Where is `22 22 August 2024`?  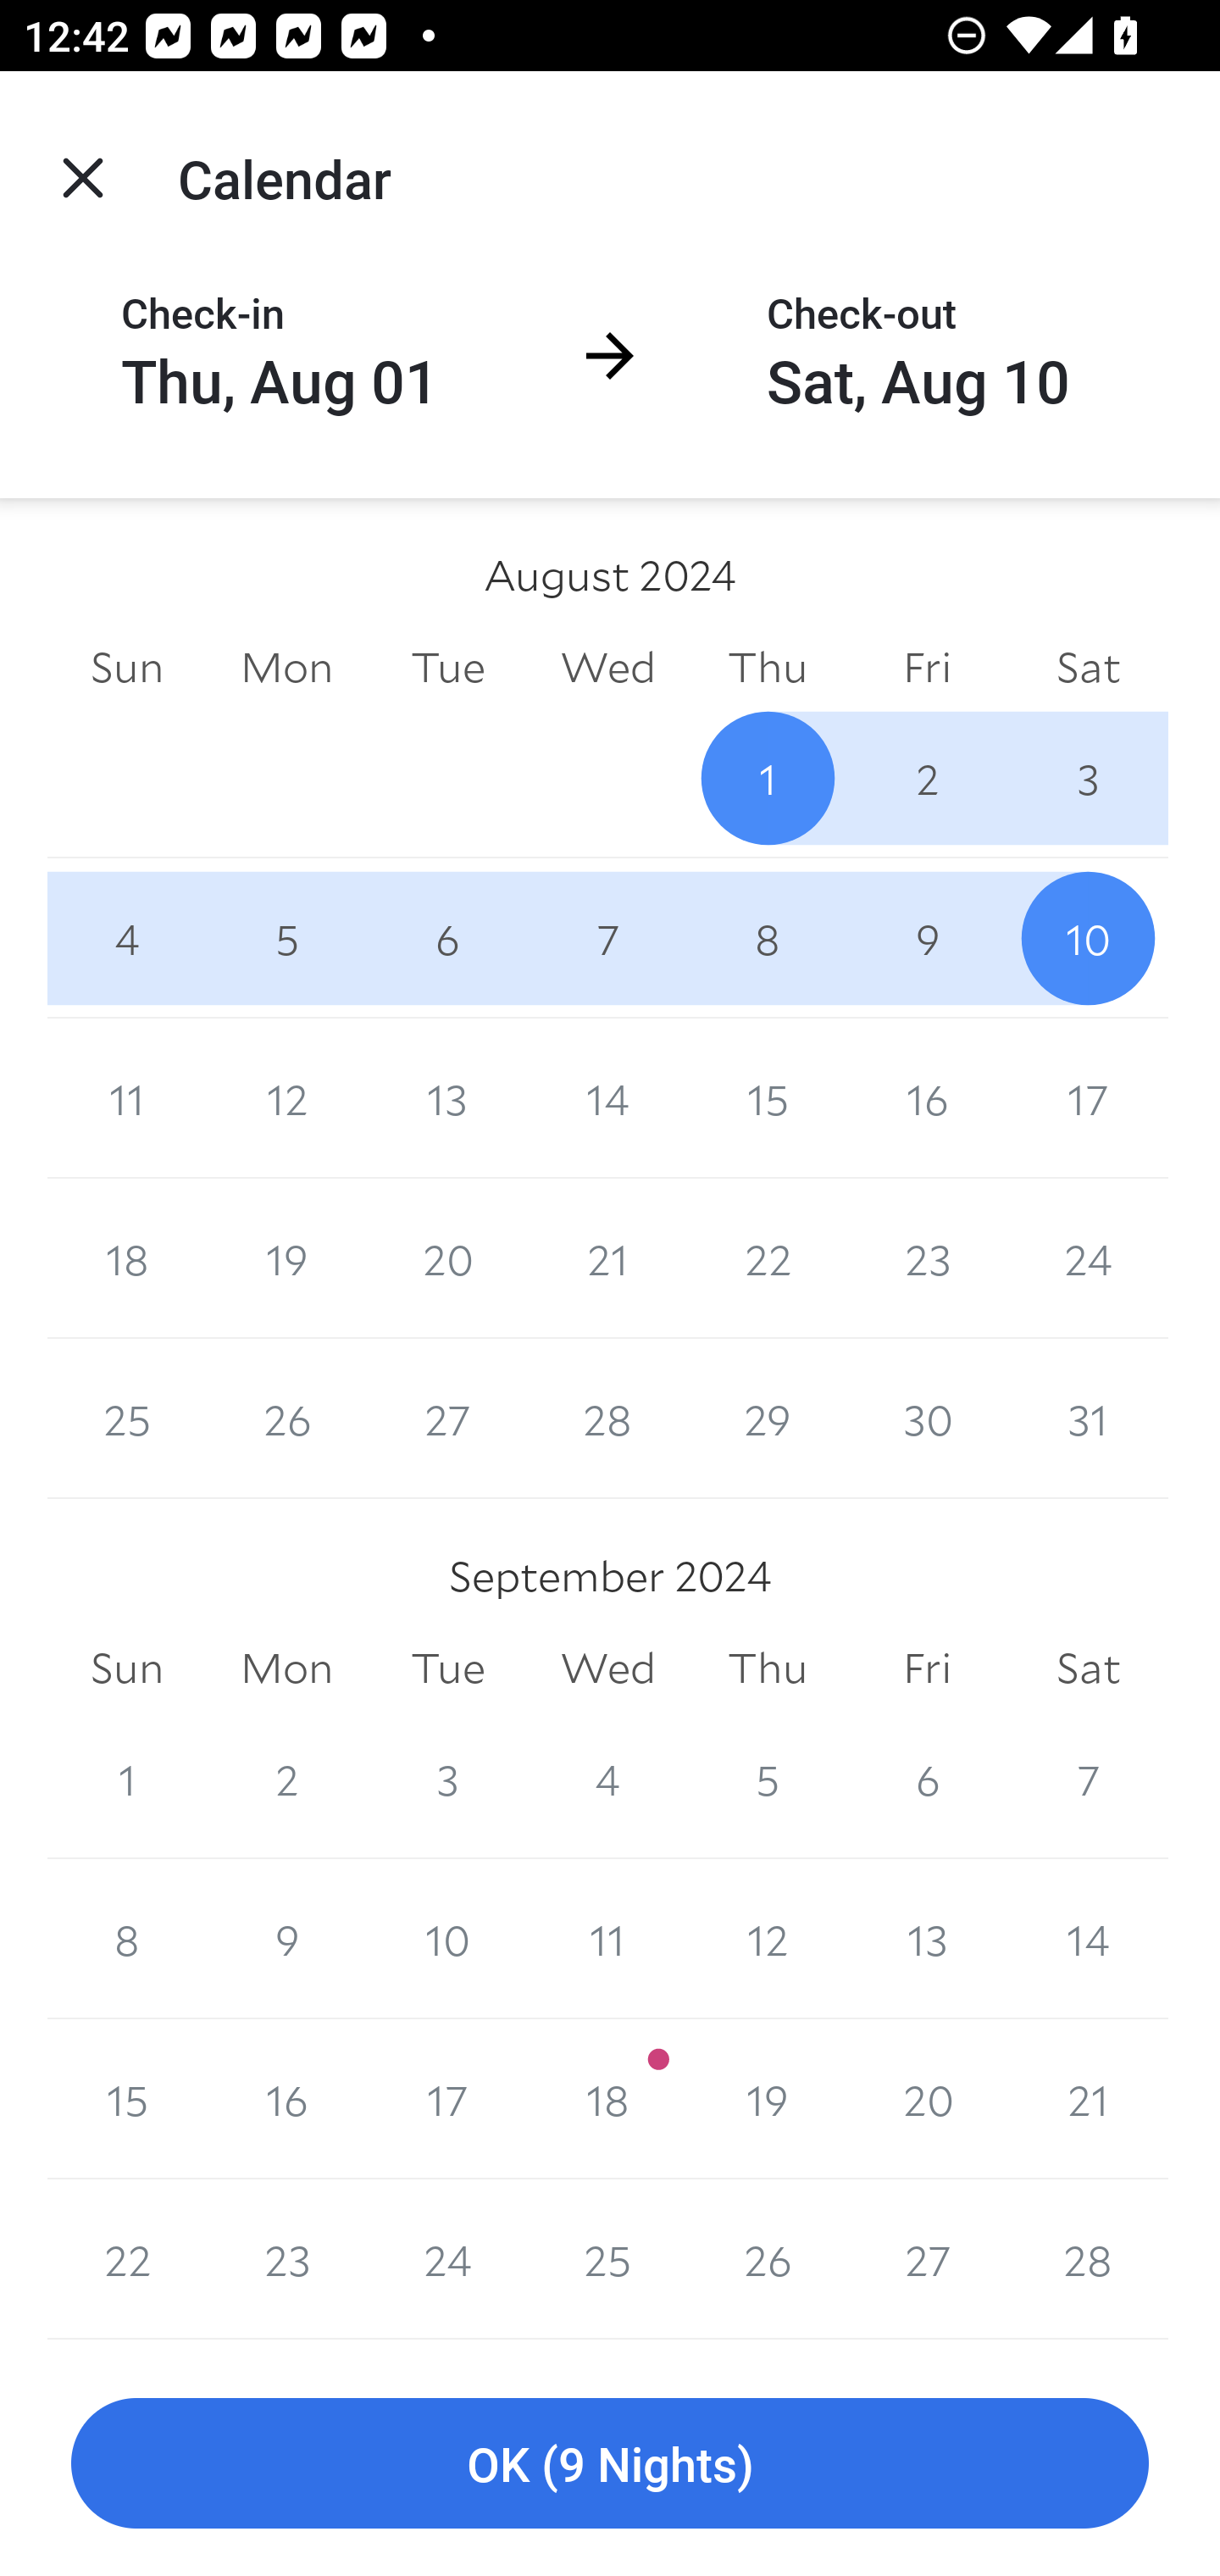
22 22 August 2024 is located at coordinates (768, 1259).